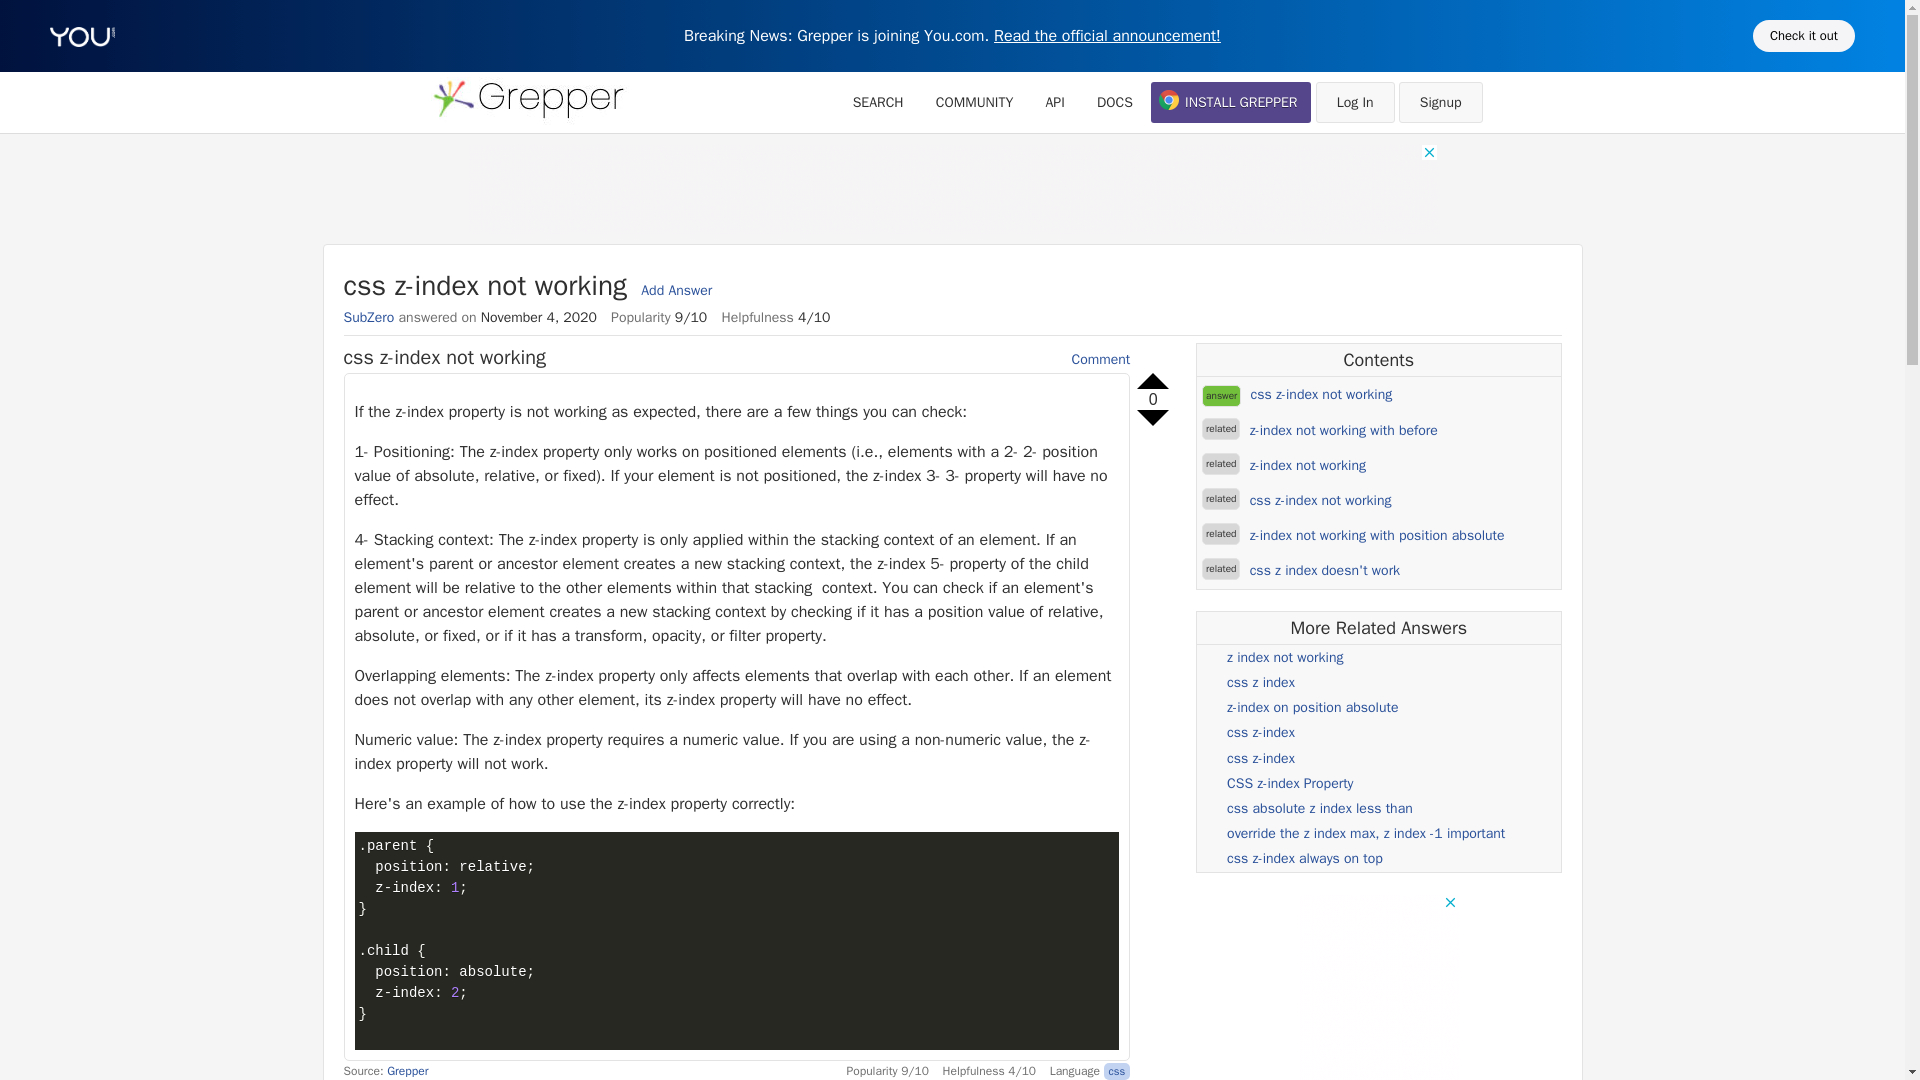 Image resolution: width=1920 pixels, height=1080 pixels. I want to click on Check it out, so click(1803, 36).